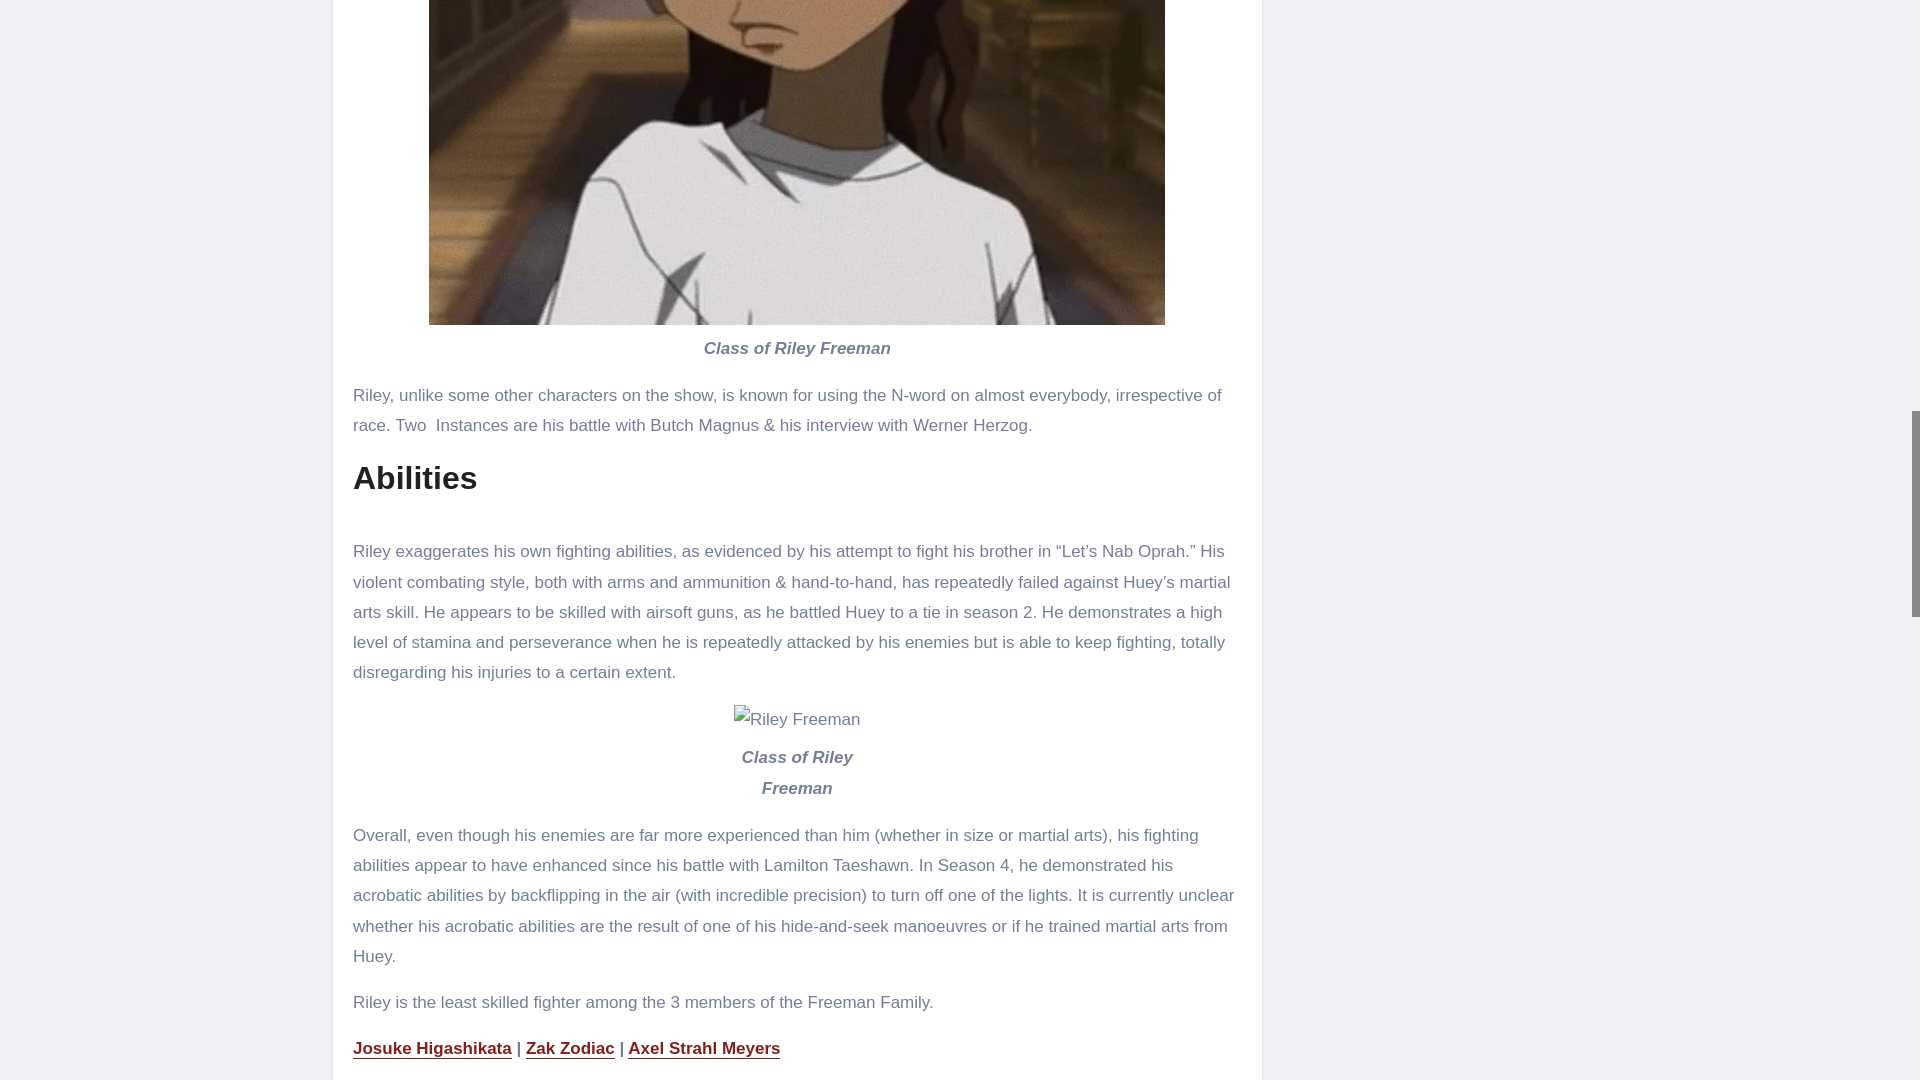 The width and height of the screenshot is (1920, 1080). I want to click on Josuke Higashikata, so click(432, 1048).